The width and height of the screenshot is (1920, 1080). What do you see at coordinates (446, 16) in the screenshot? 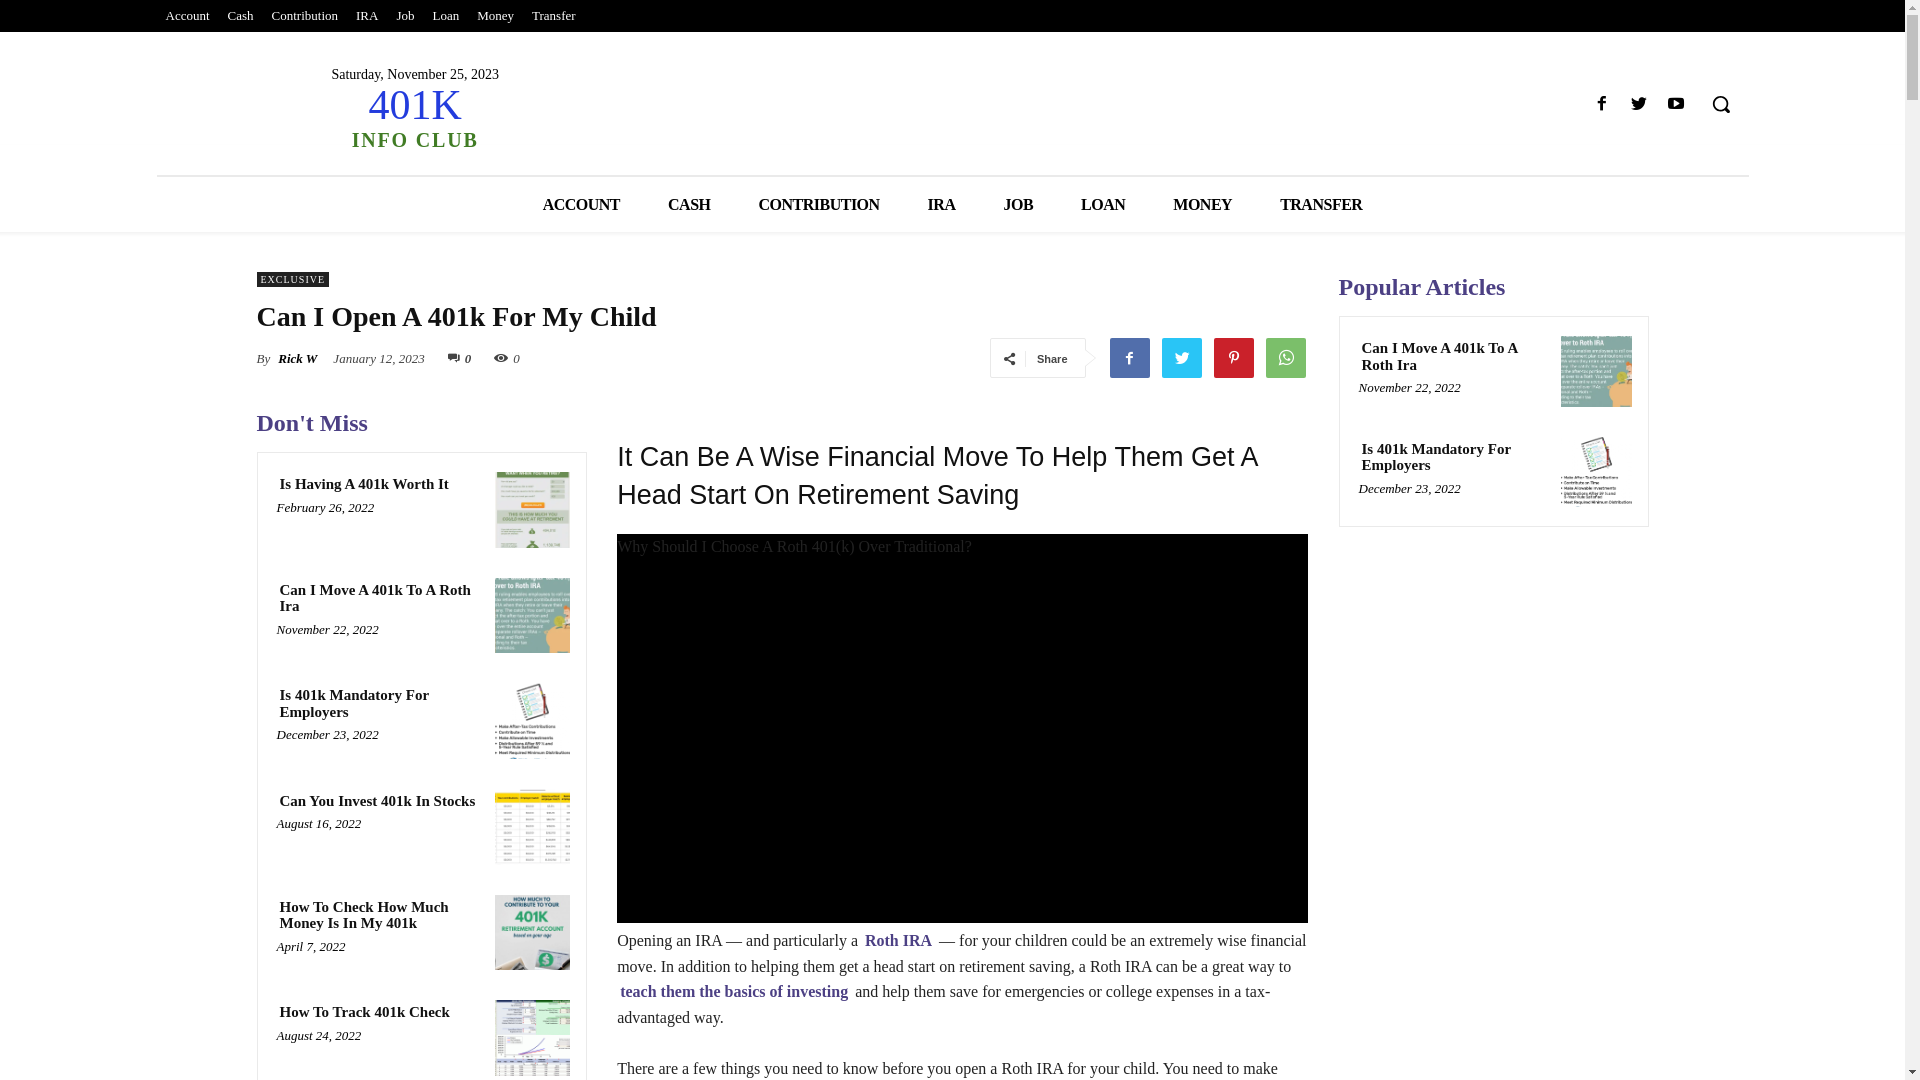
I see `Loan` at bounding box center [446, 16].